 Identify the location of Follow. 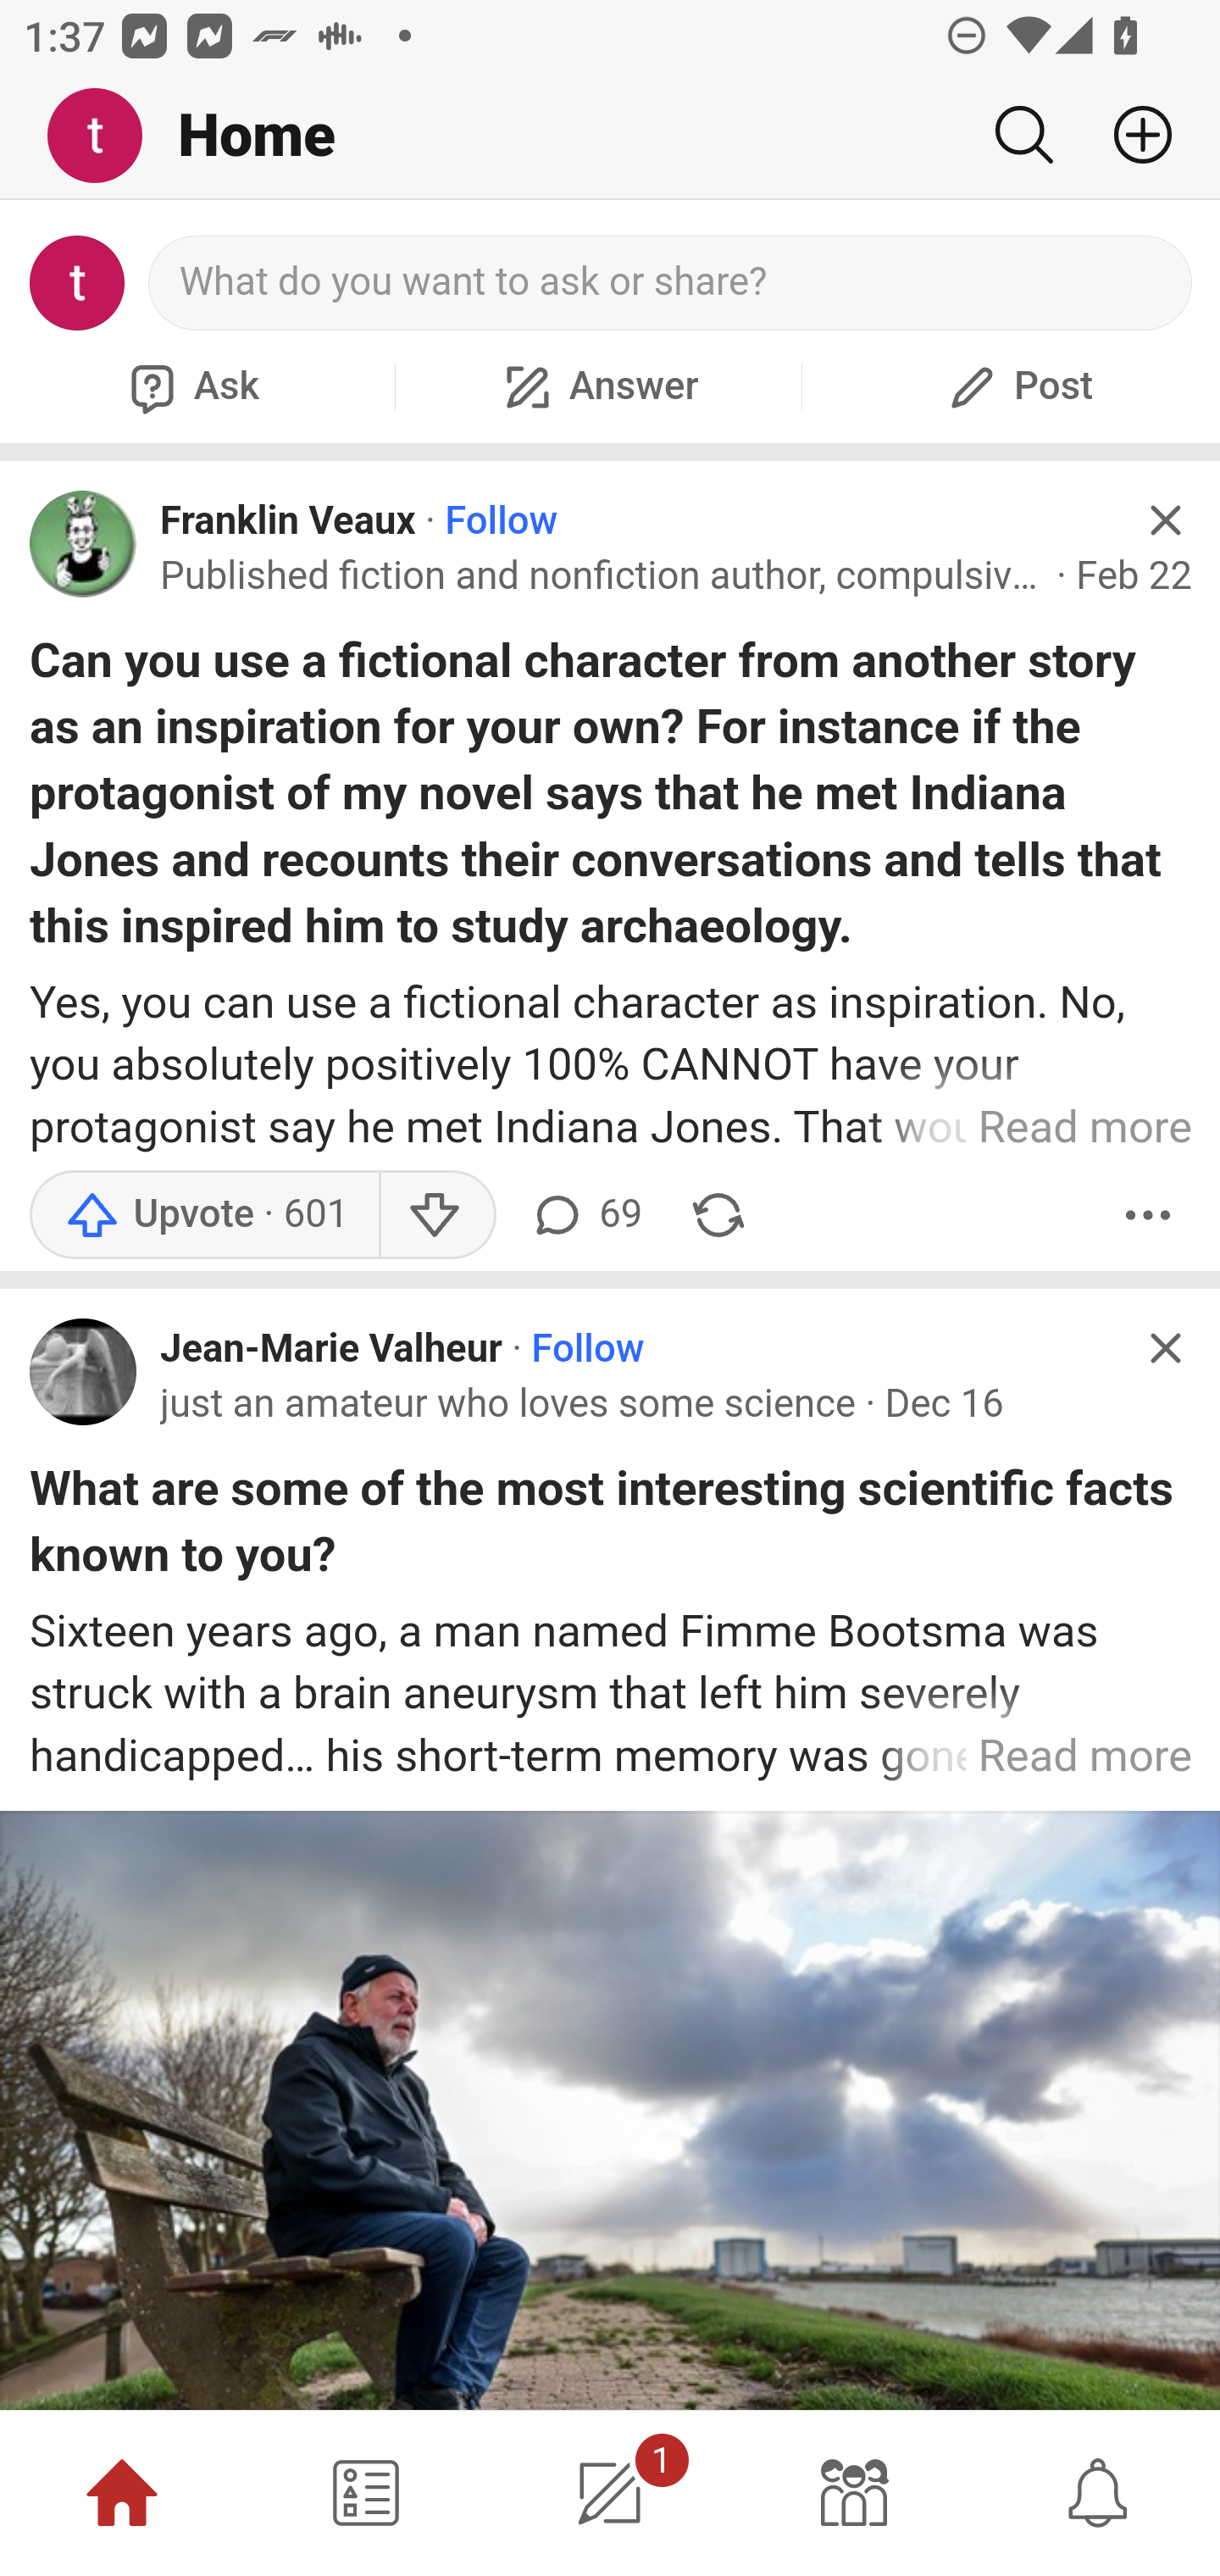
(502, 520).